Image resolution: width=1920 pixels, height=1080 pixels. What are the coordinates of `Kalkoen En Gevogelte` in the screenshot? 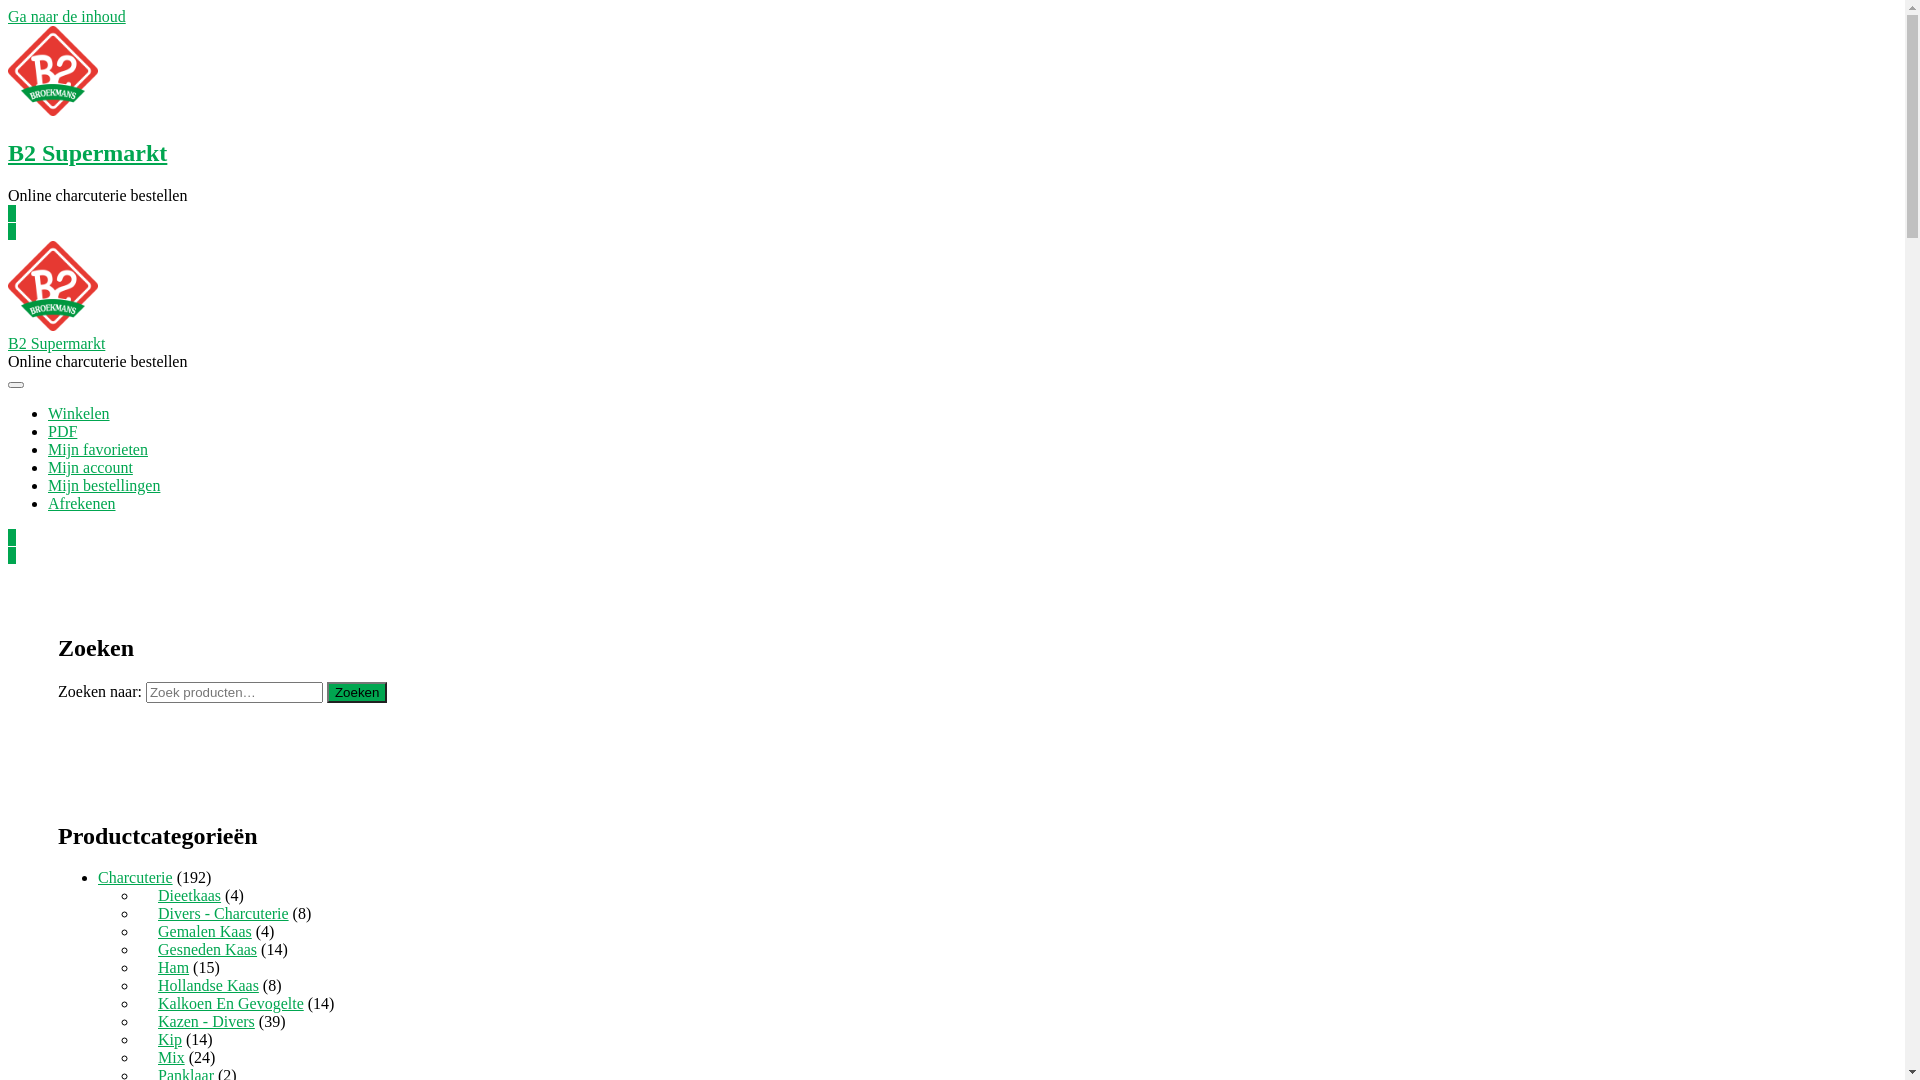 It's located at (231, 1004).